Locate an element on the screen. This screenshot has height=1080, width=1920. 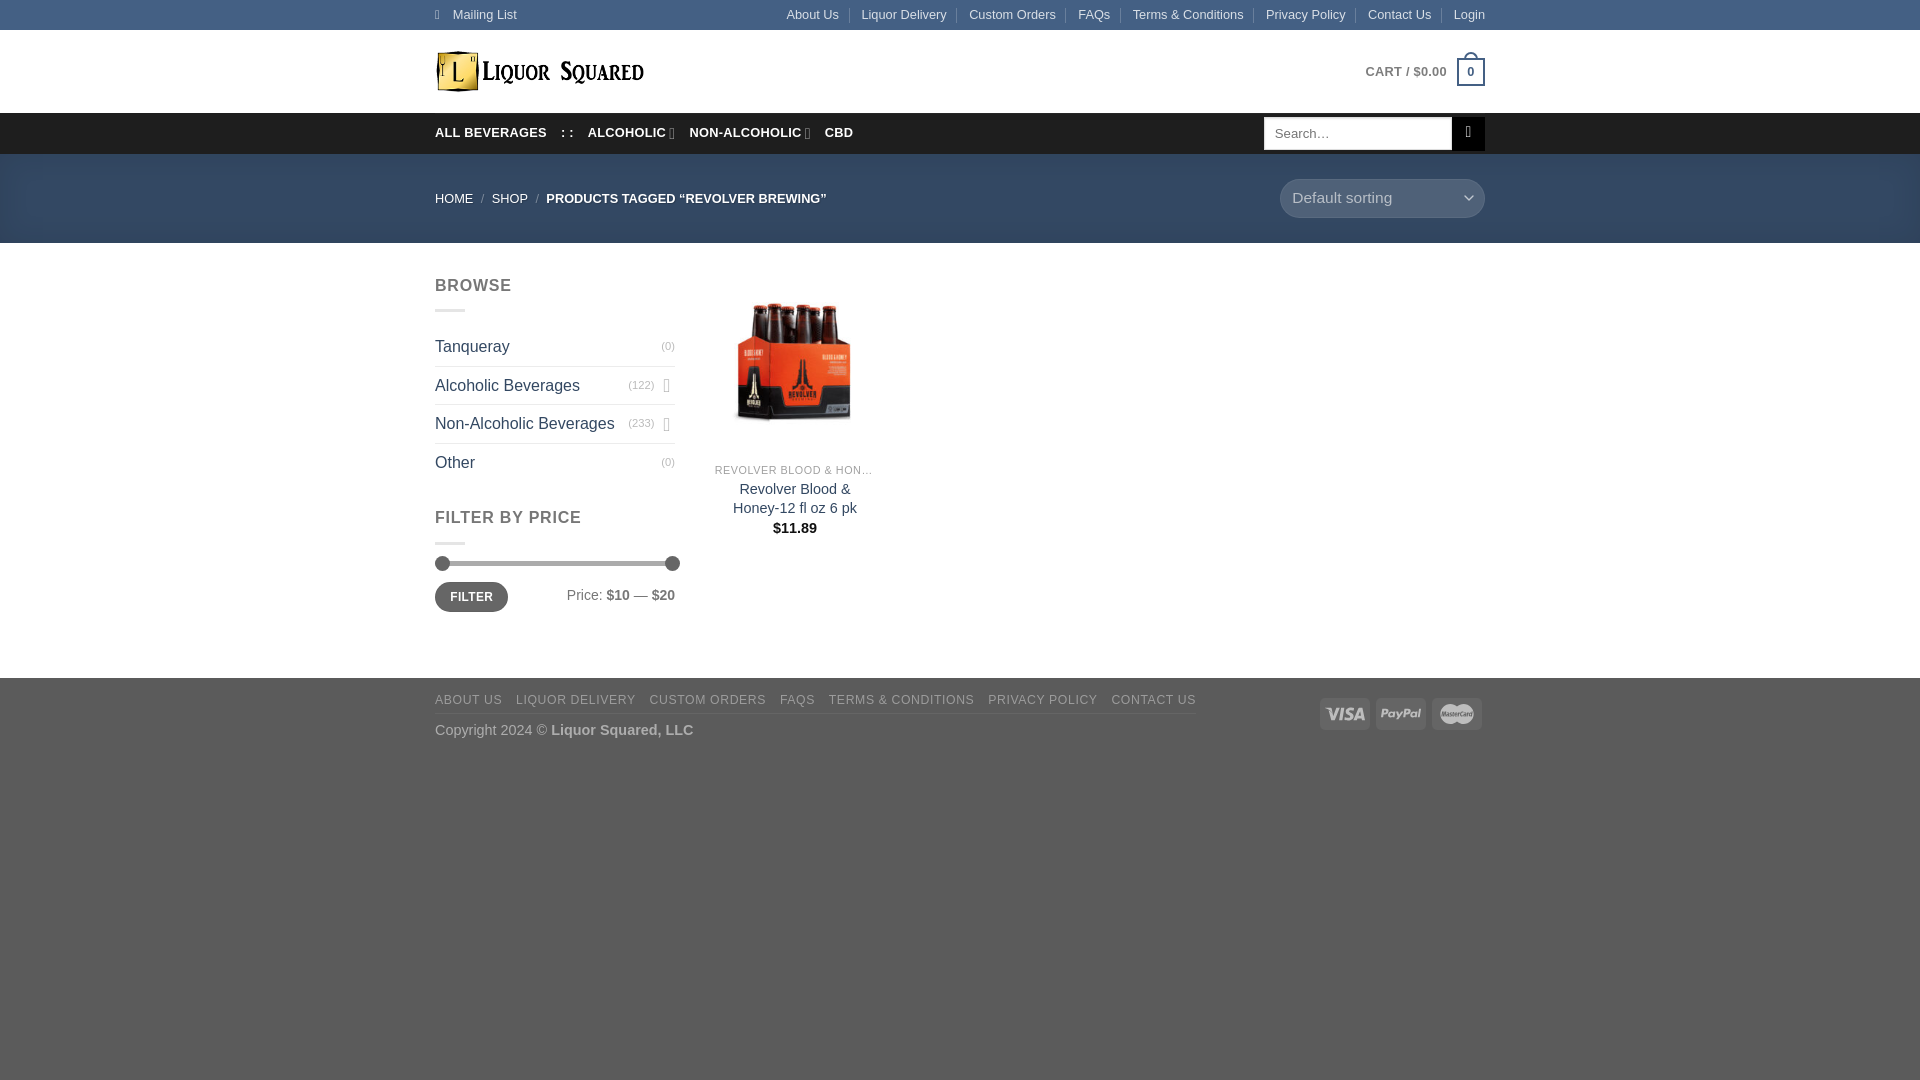
: : is located at coordinates (567, 133).